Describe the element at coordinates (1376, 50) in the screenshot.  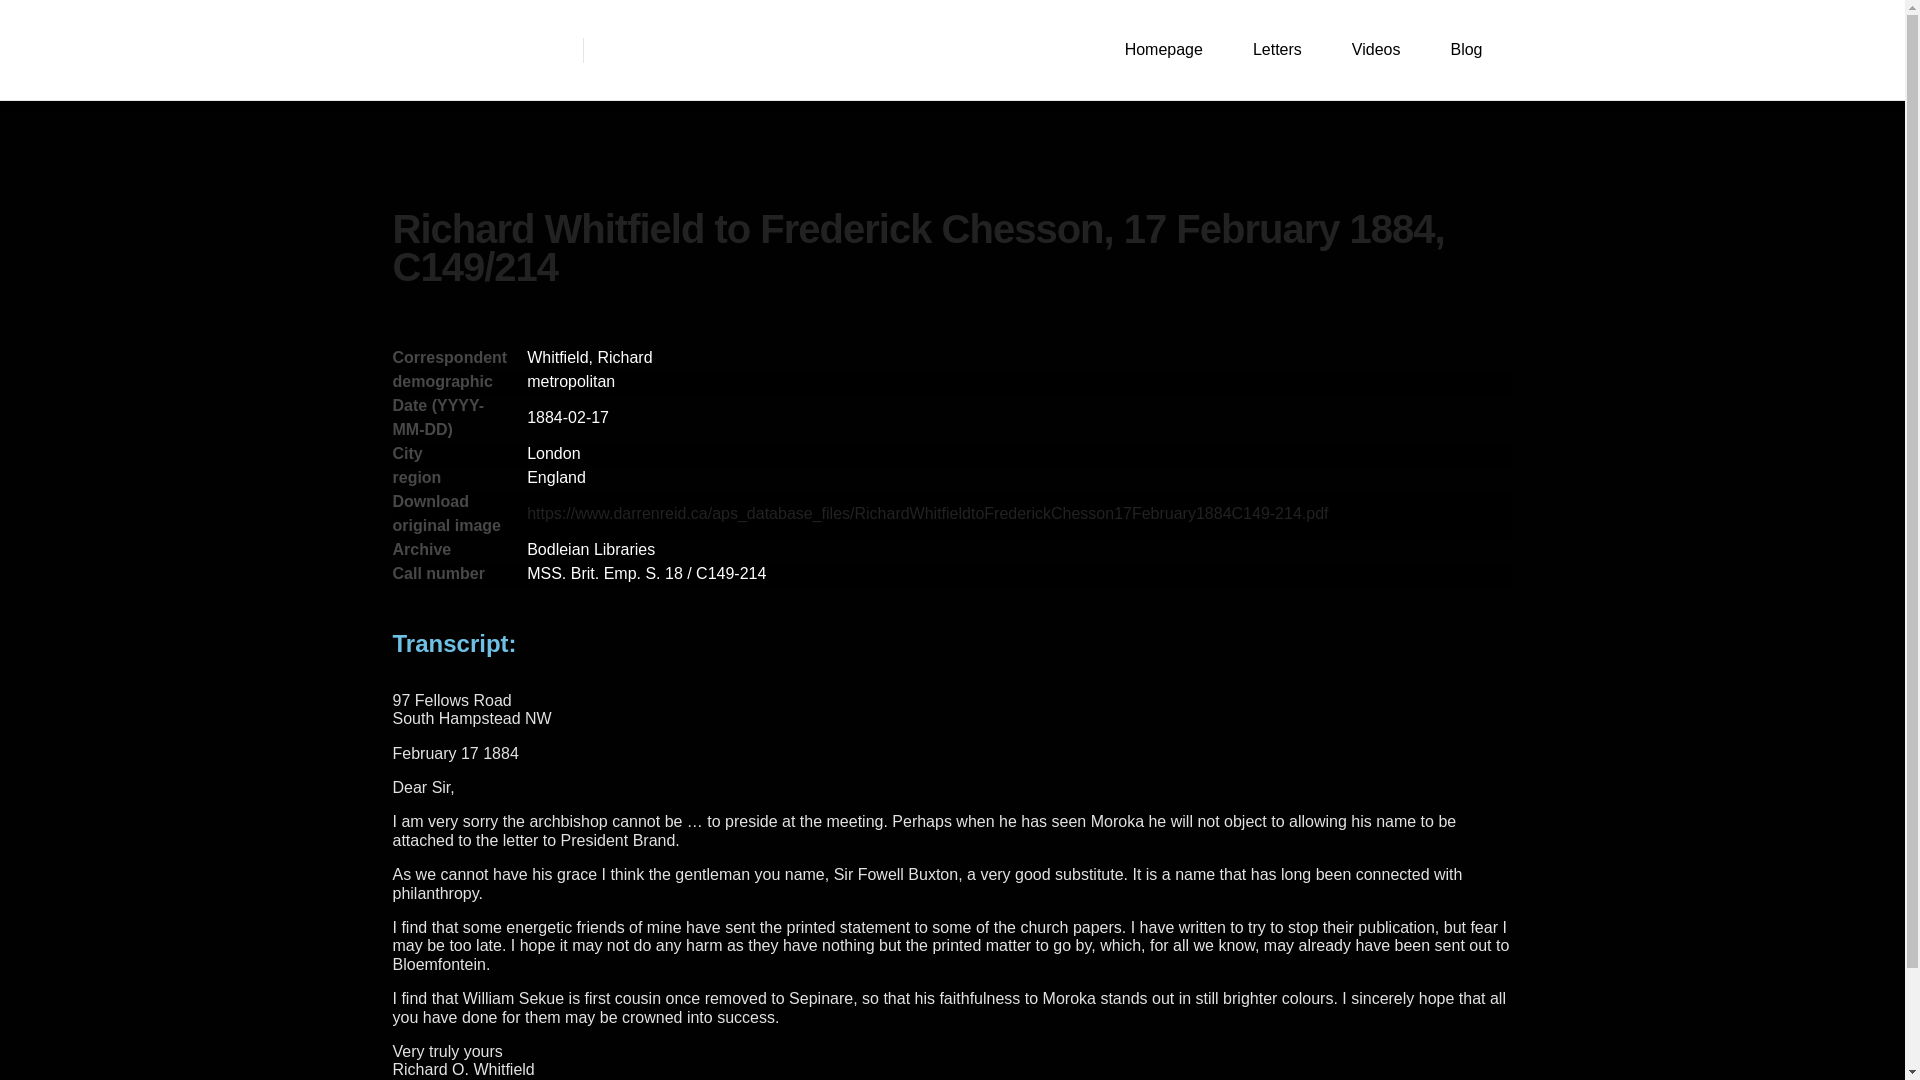
I see `Videos` at that location.